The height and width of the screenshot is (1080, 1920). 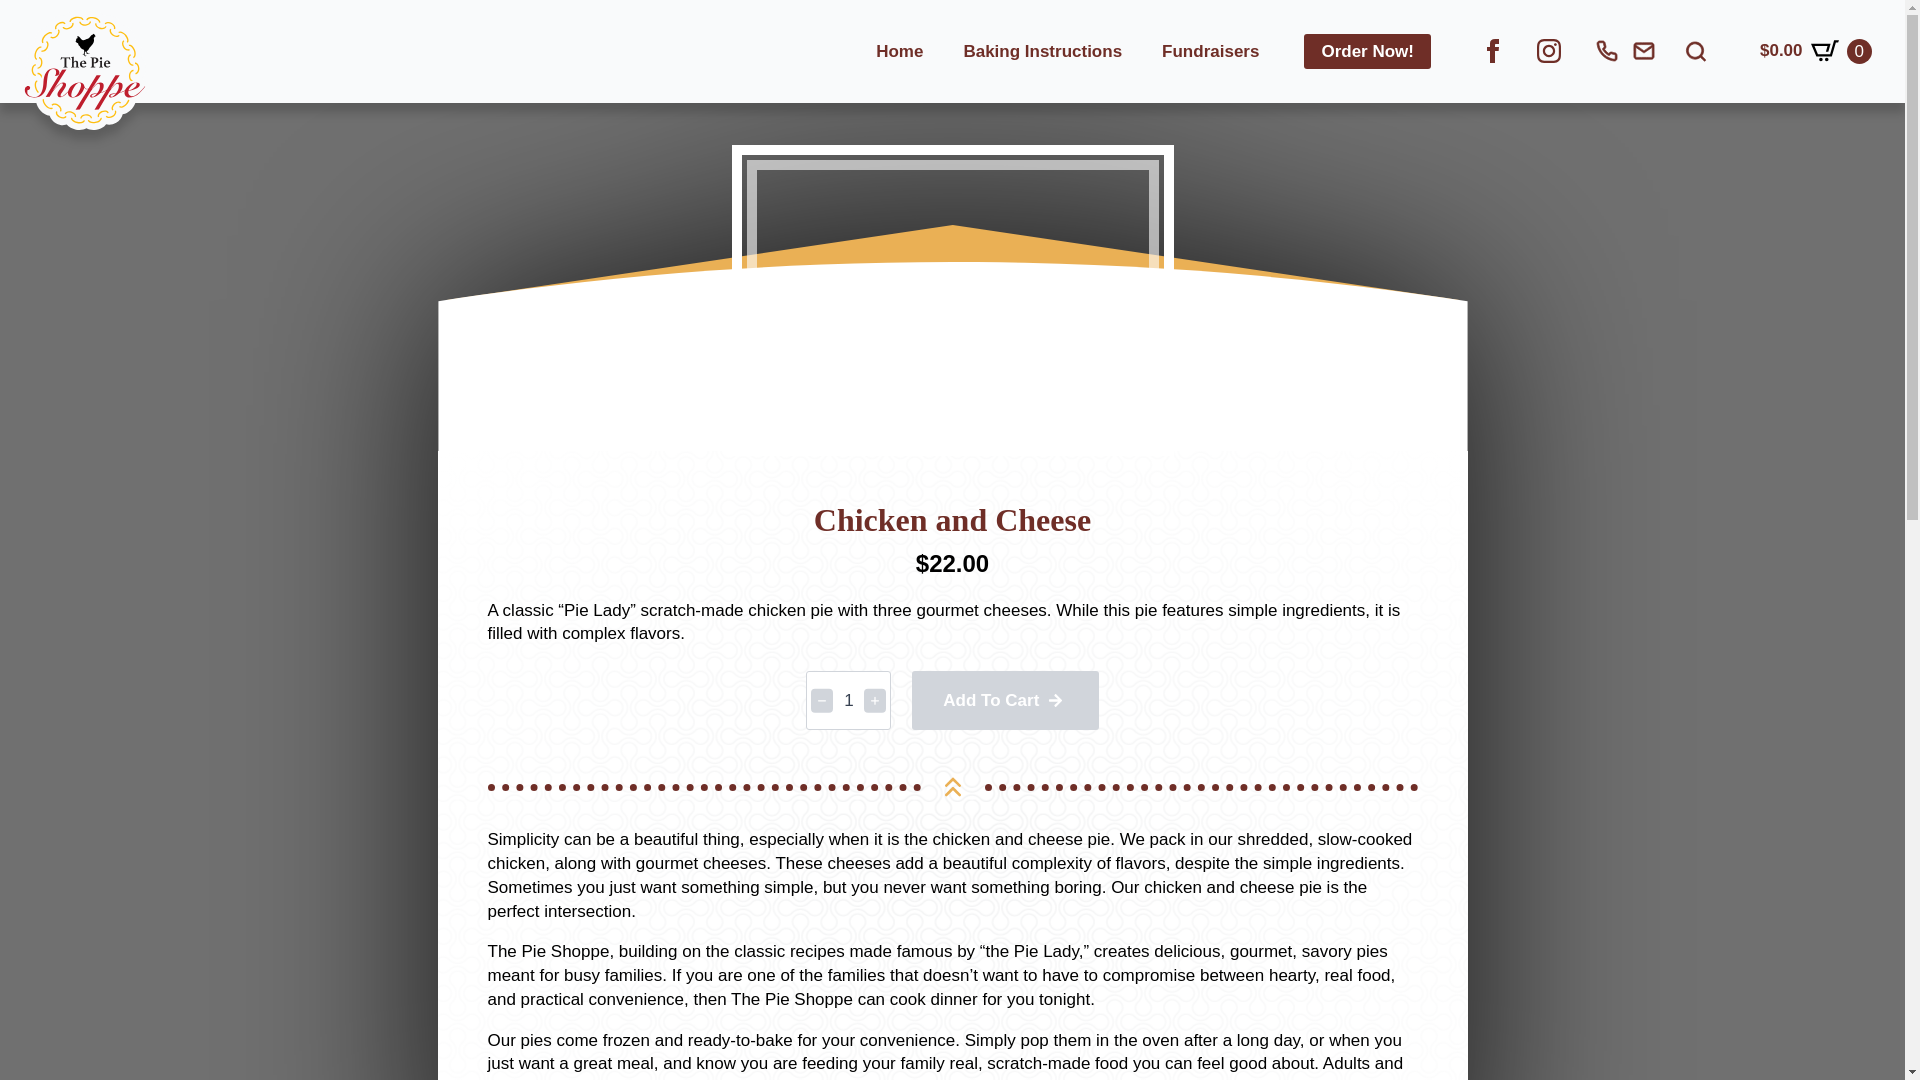 I want to click on Order Now!, so click(x=1366, y=51).